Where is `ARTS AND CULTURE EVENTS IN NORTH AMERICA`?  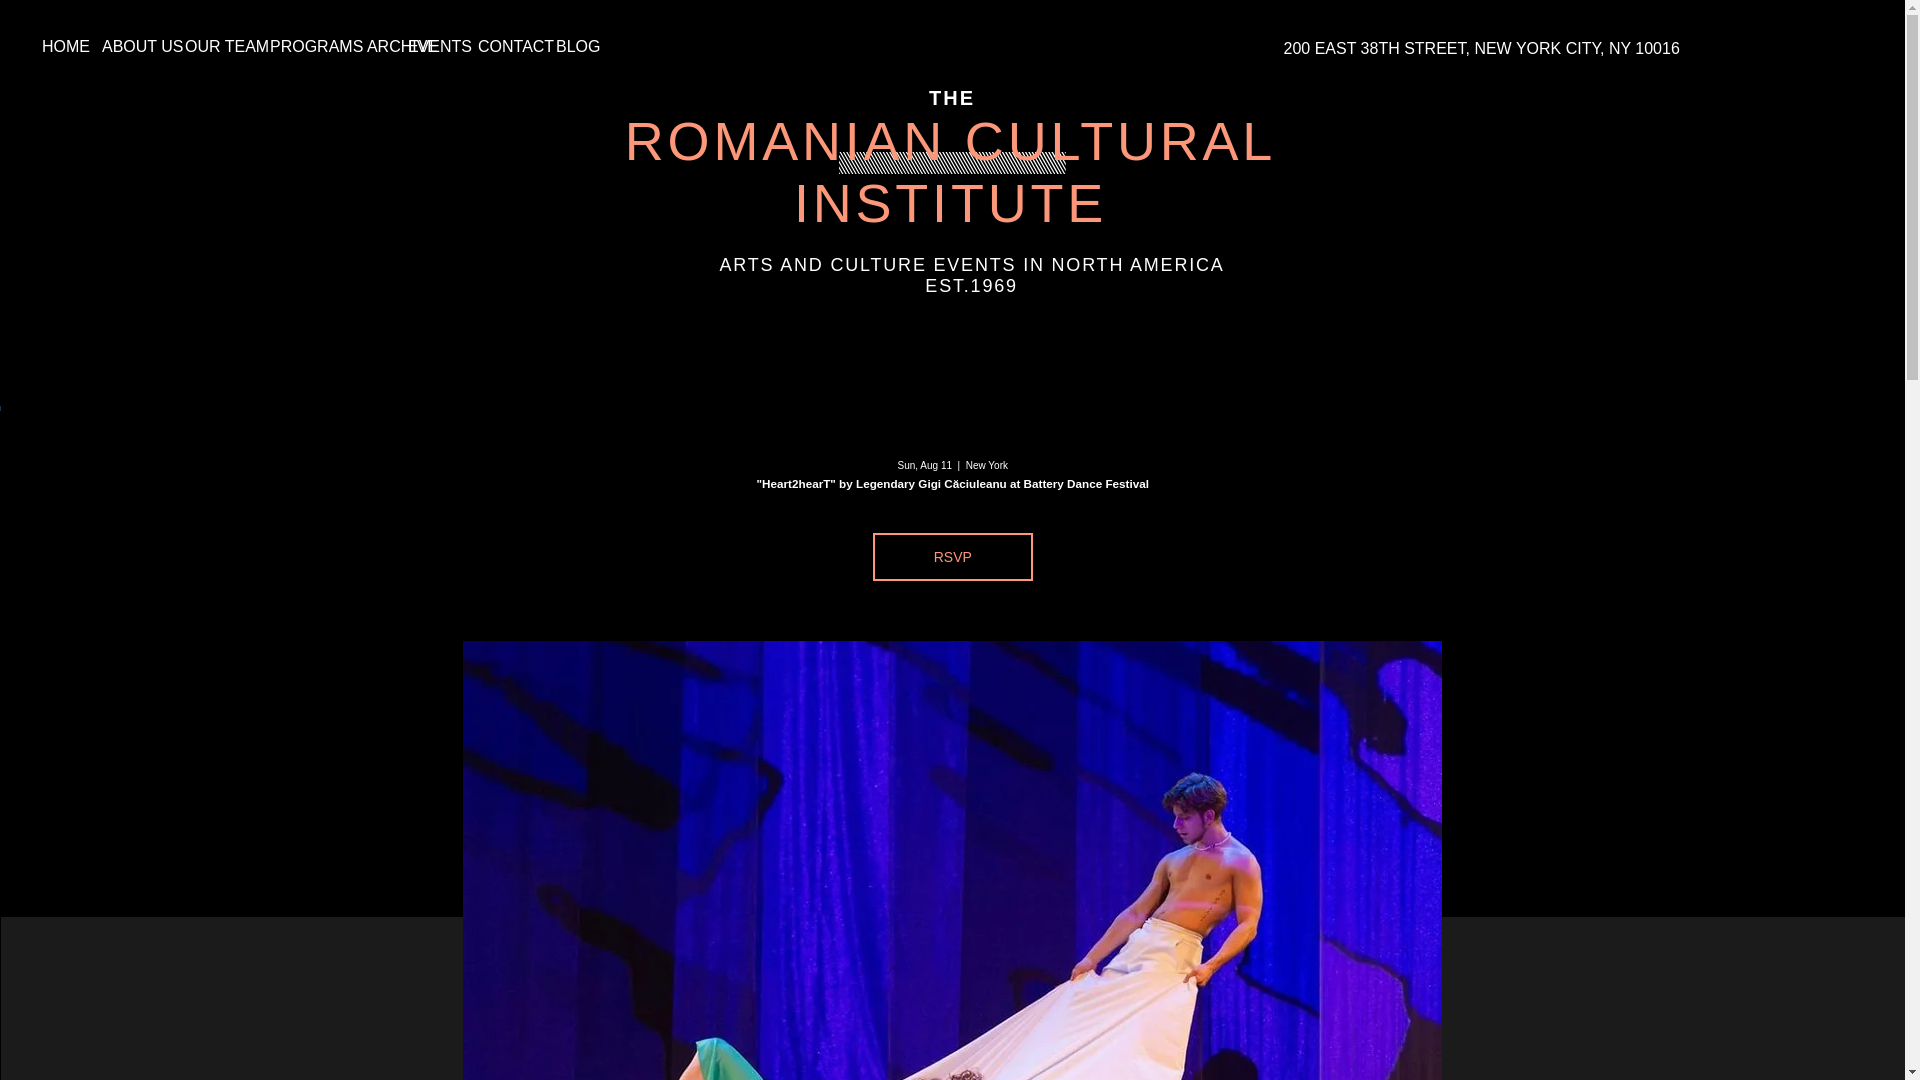 ARTS AND CULTURE EVENTS IN NORTH AMERICA is located at coordinates (972, 264).